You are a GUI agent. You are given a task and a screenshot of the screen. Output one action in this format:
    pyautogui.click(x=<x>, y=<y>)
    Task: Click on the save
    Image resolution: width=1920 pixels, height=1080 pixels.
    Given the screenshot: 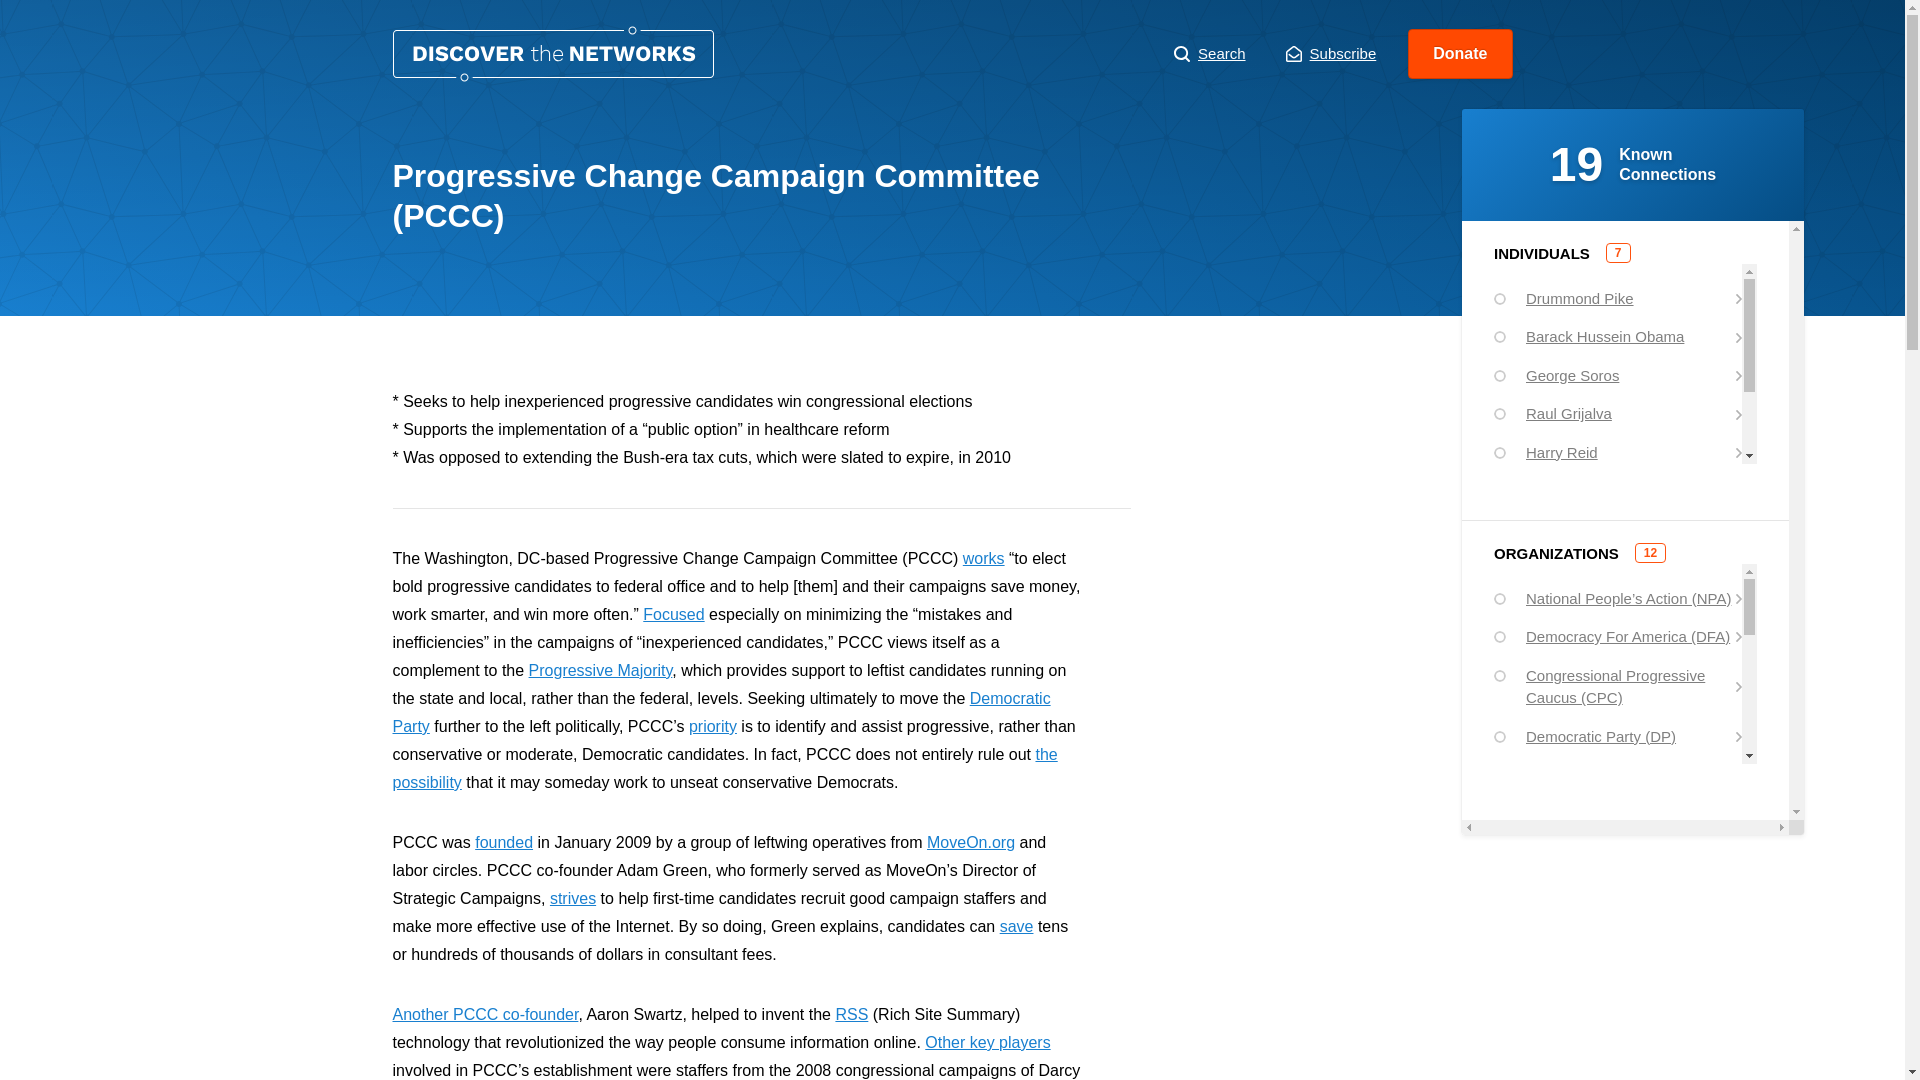 What is the action you would take?
    pyautogui.click(x=1017, y=926)
    